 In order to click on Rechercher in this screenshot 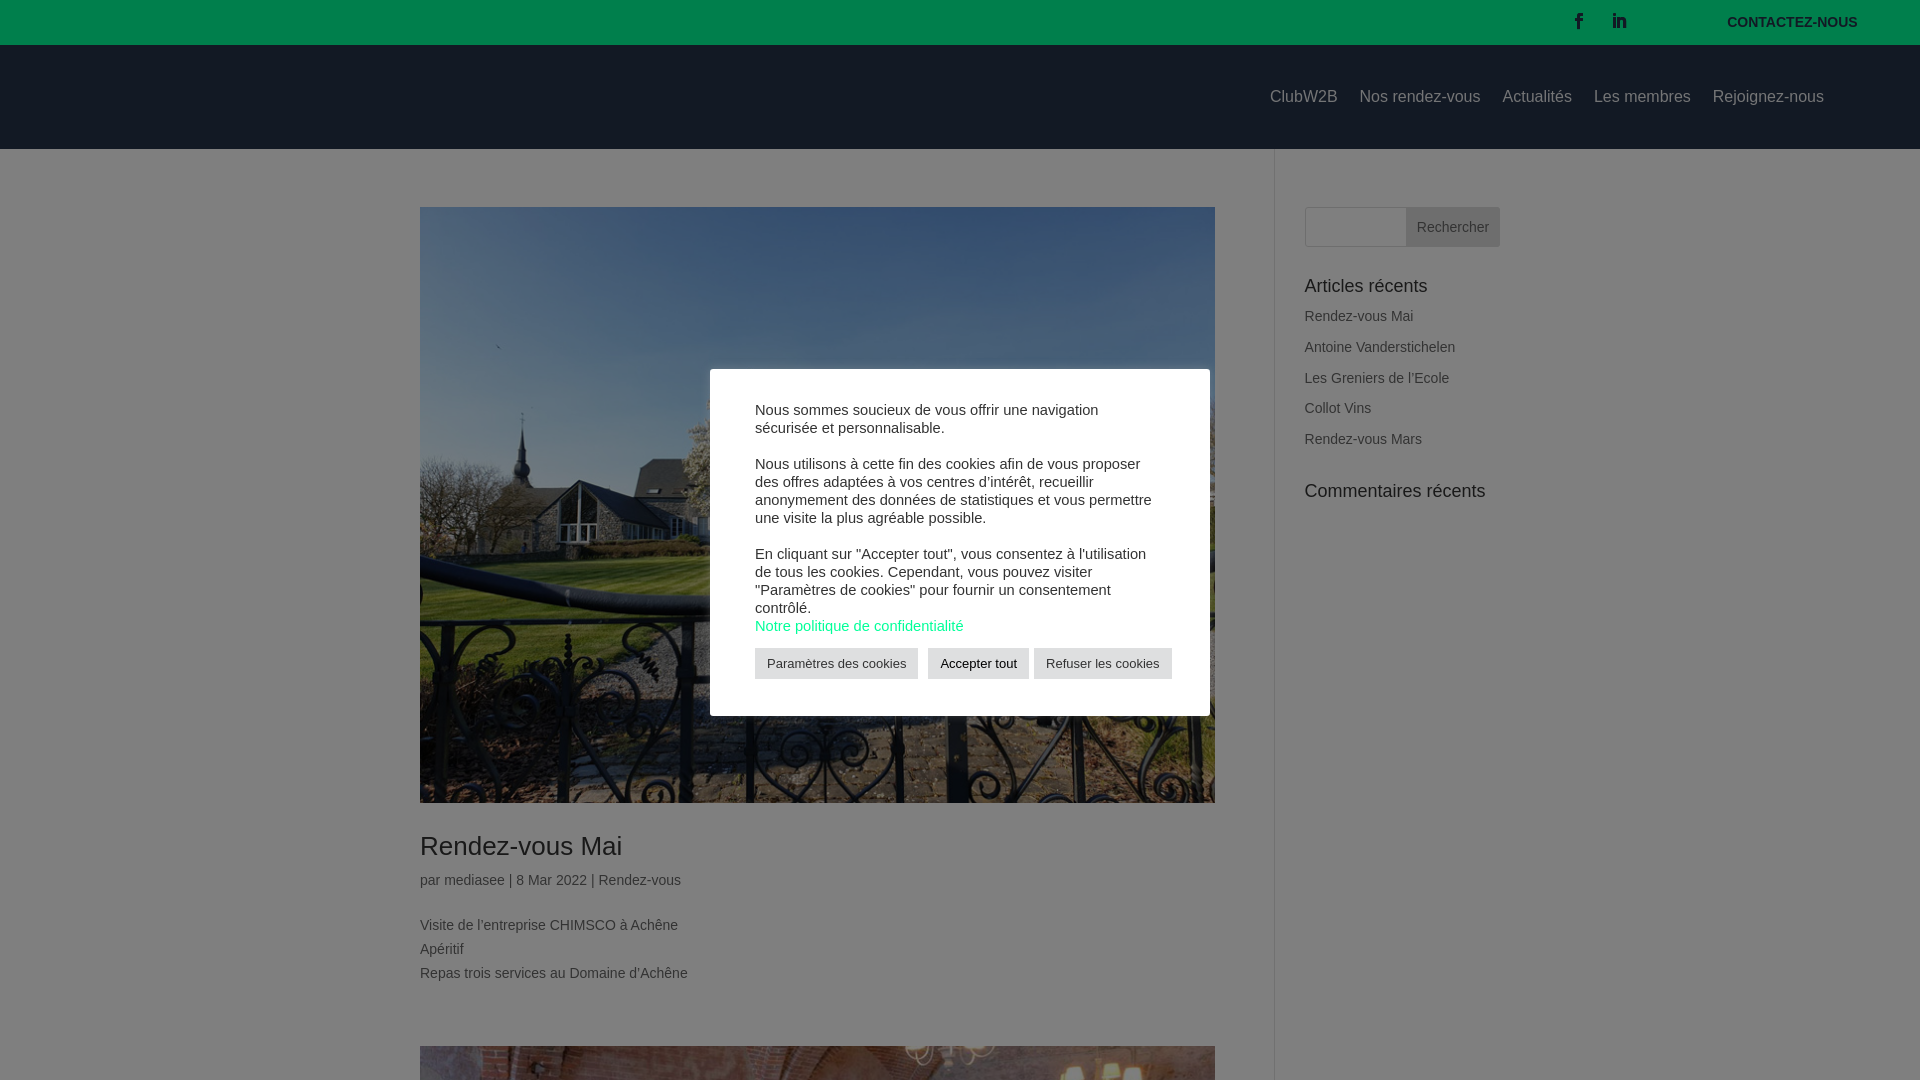, I will do `click(1453, 227)`.